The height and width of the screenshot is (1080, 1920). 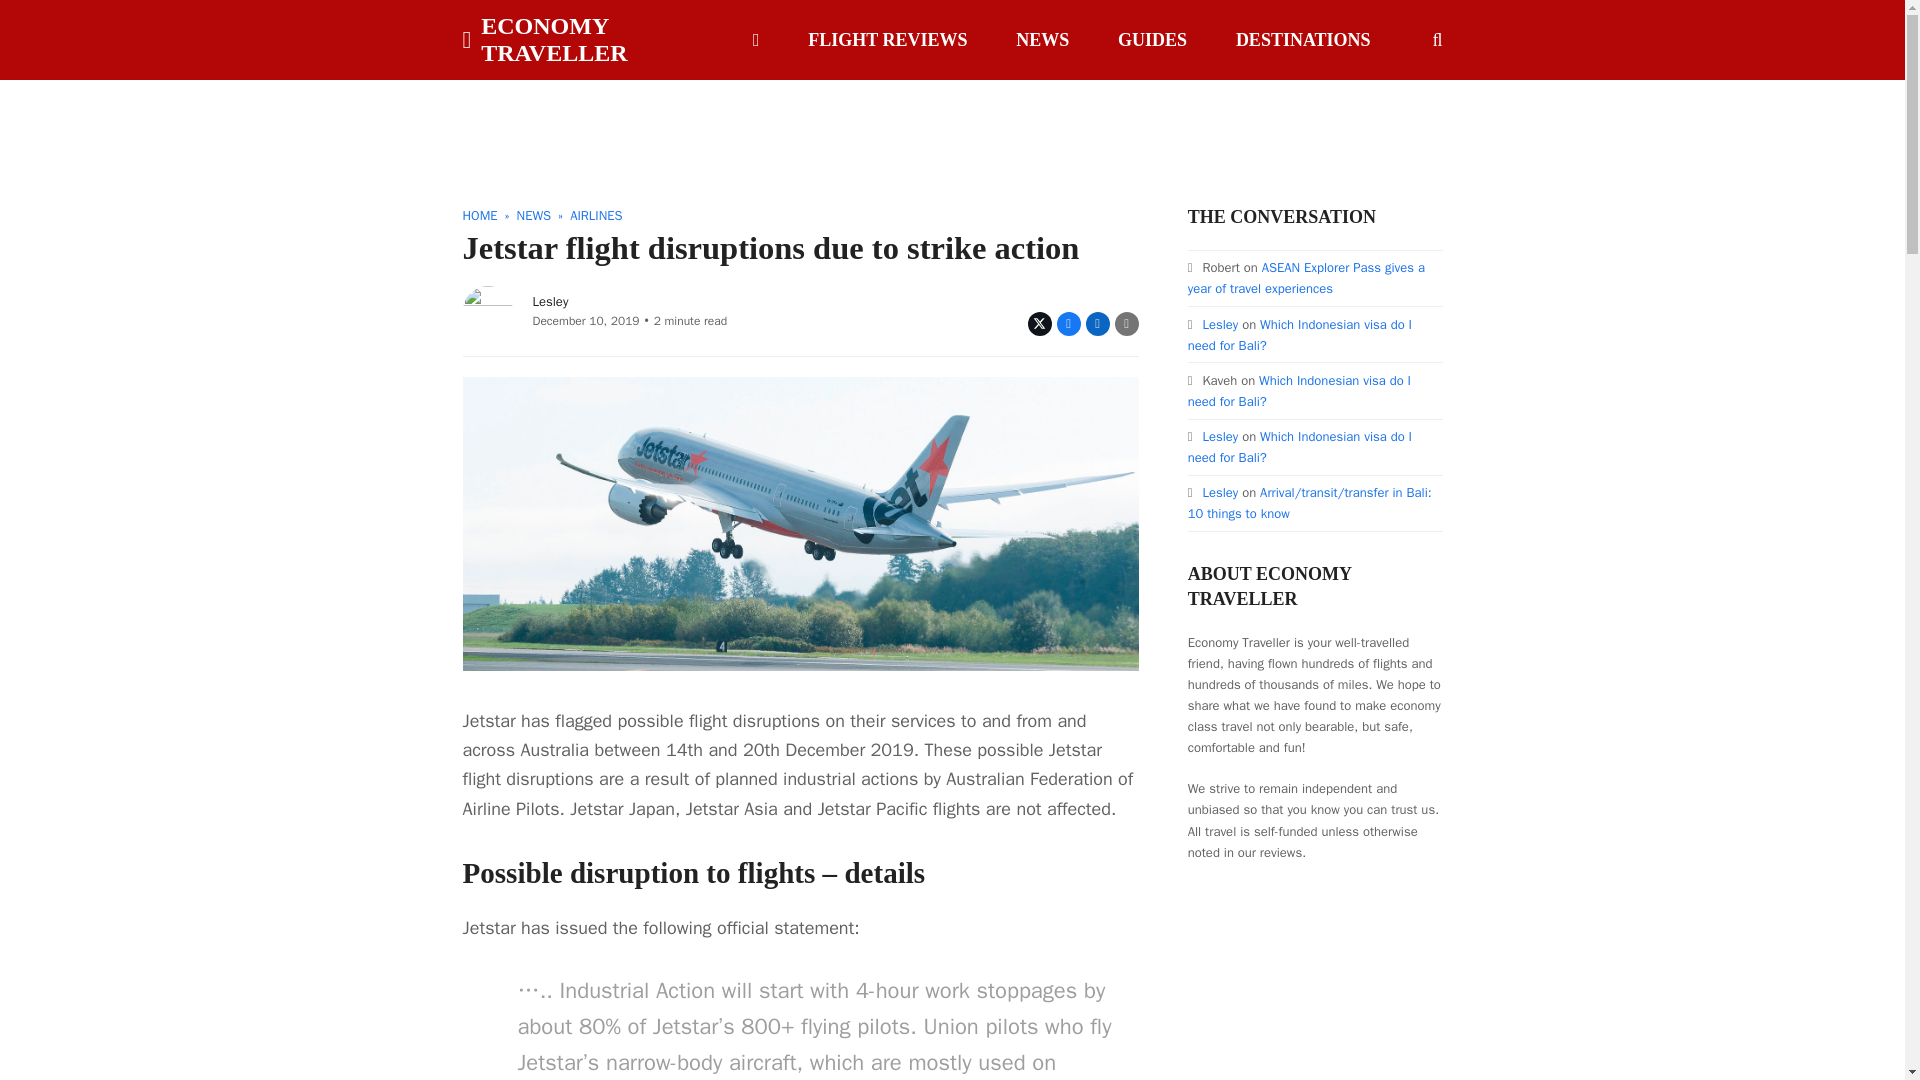 What do you see at coordinates (1068, 324) in the screenshot?
I see `Share on Facebook` at bounding box center [1068, 324].